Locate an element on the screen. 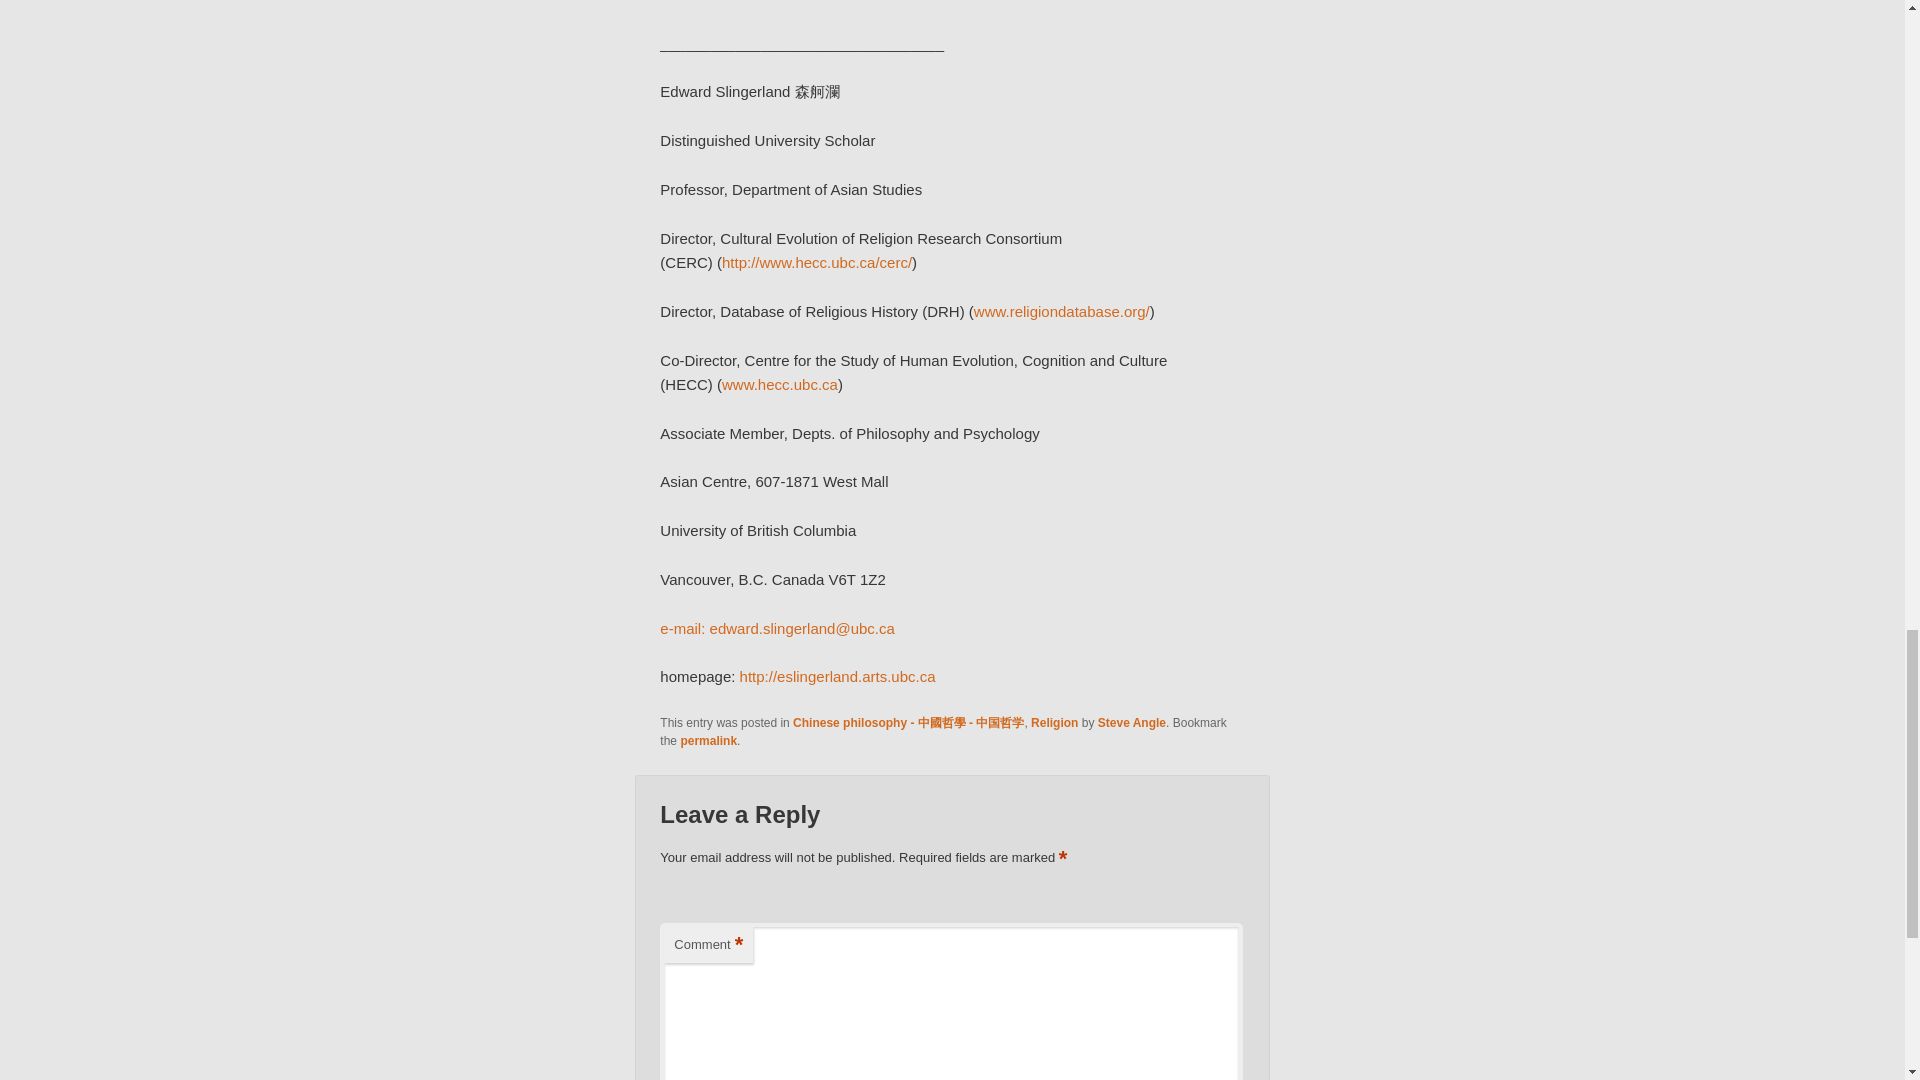 This screenshot has height=1080, width=1920. Religion is located at coordinates (1054, 723).